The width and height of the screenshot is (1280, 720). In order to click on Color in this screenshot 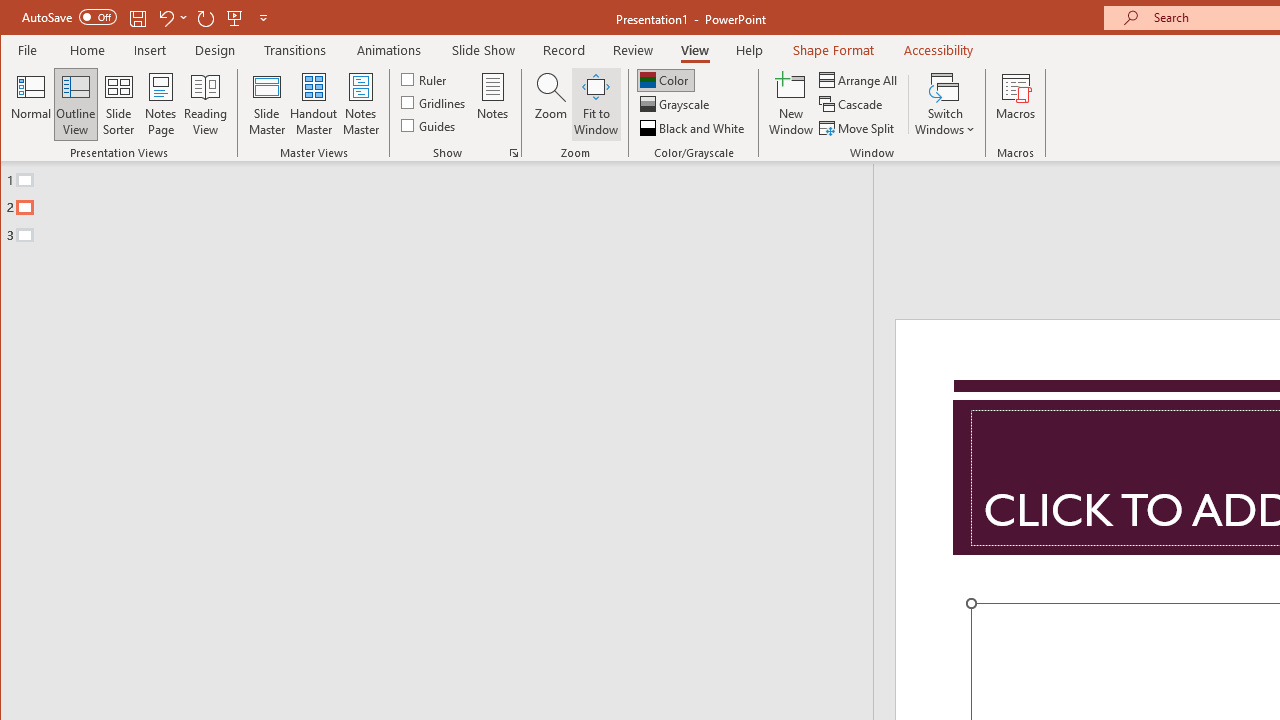, I will do `click(666, 80)`.